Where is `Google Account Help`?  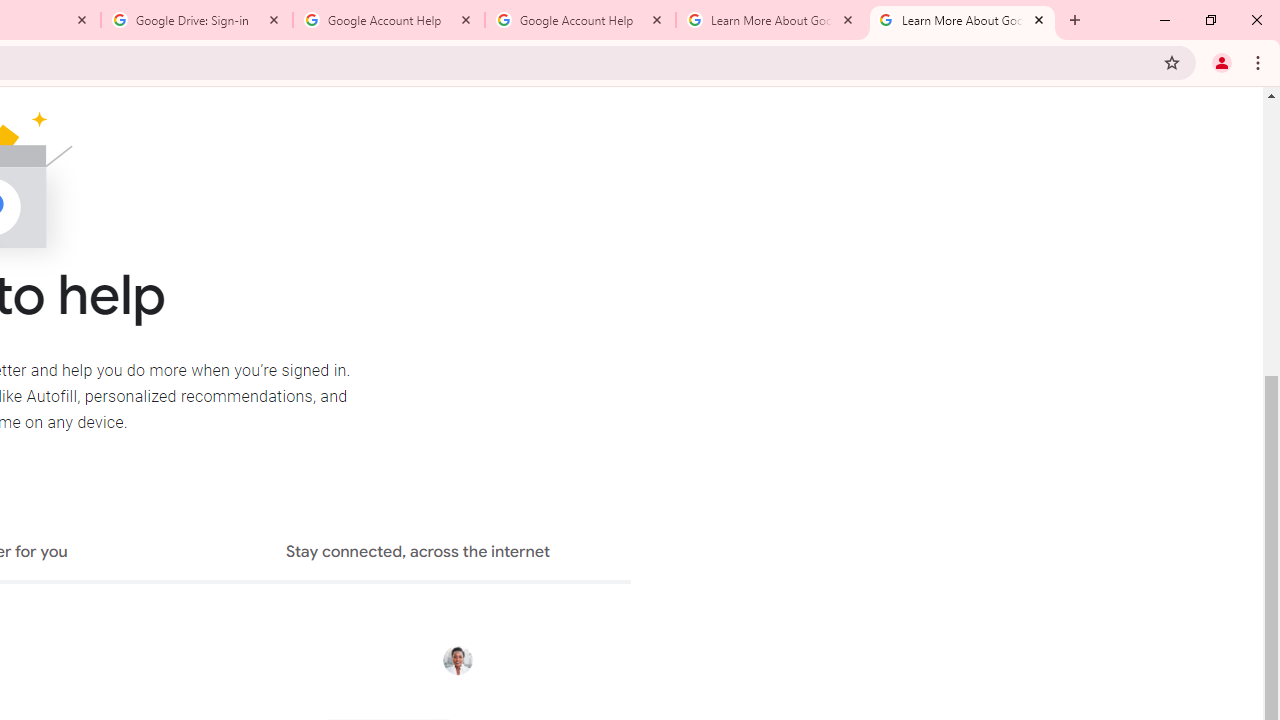 Google Account Help is located at coordinates (389, 20).